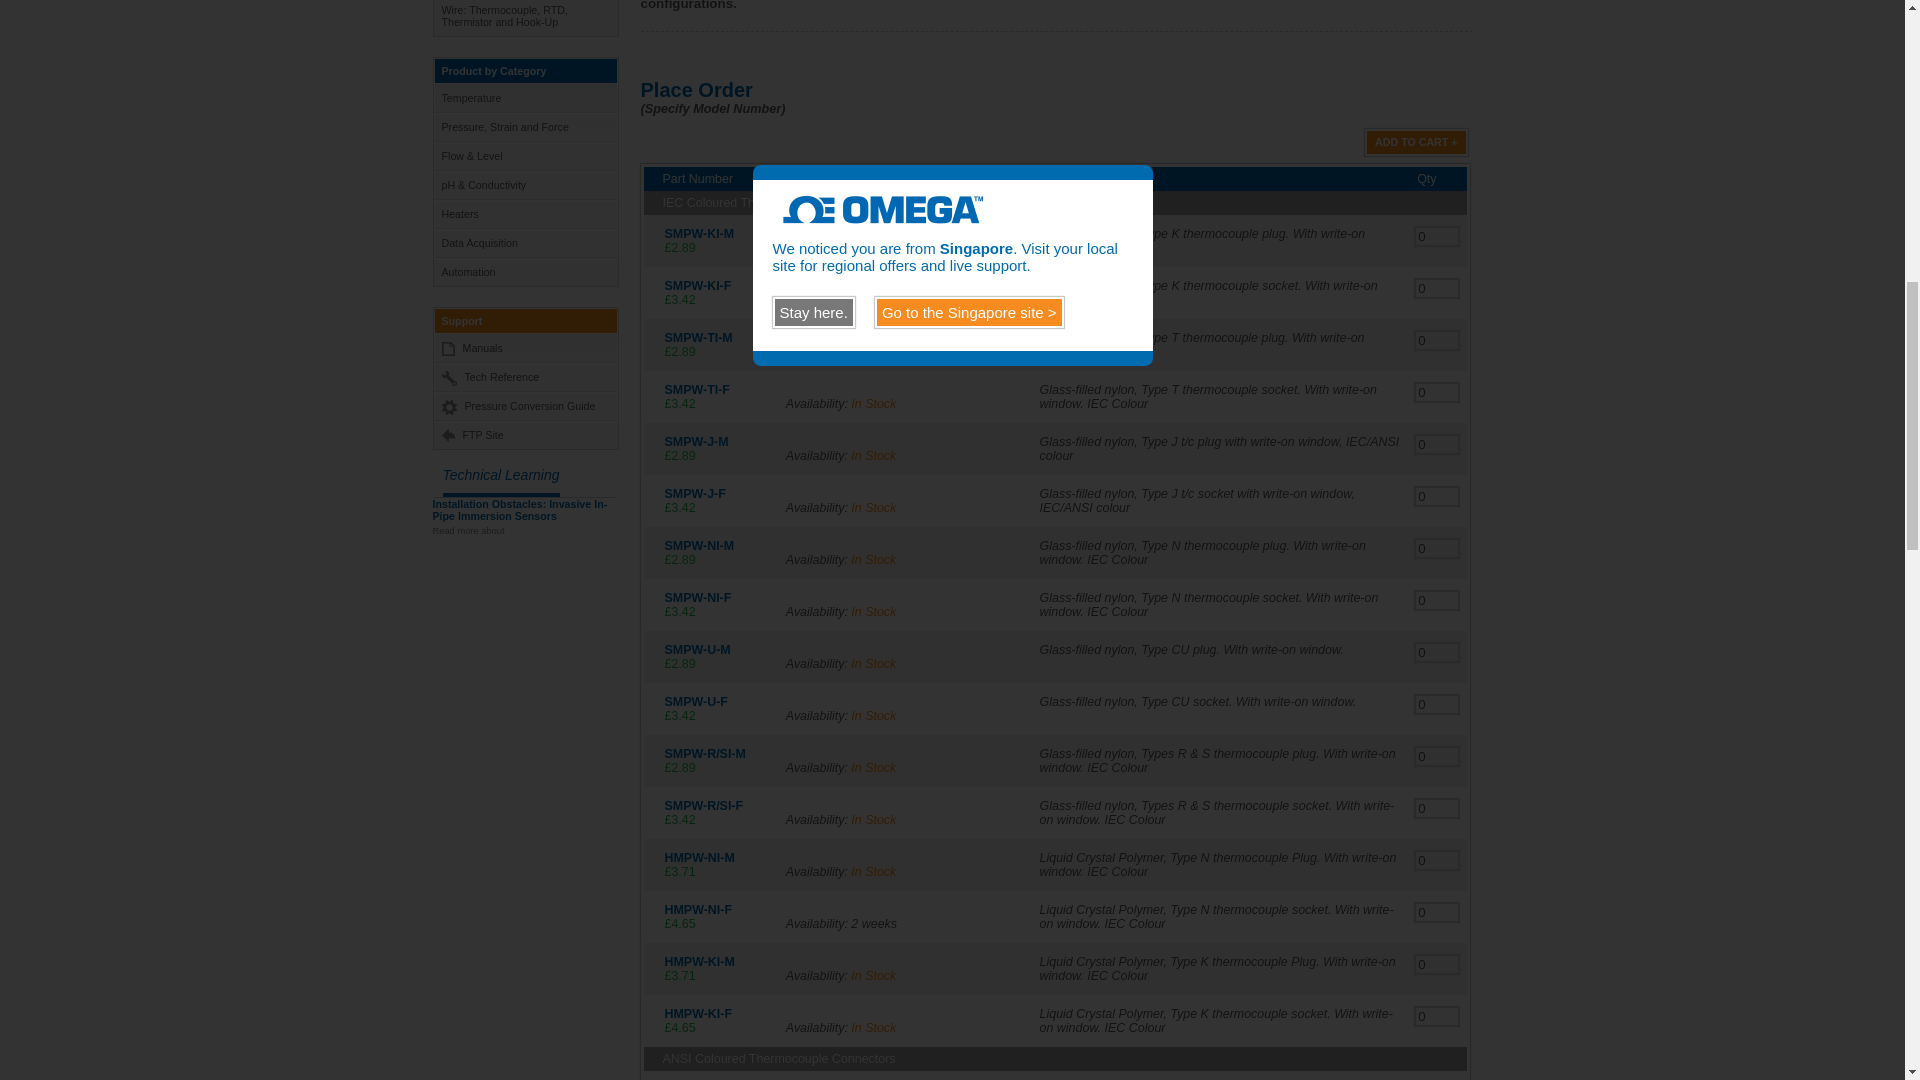 The height and width of the screenshot is (1080, 1920). Describe the element at coordinates (1437, 964) in the screenshot. I see `0` at that location.